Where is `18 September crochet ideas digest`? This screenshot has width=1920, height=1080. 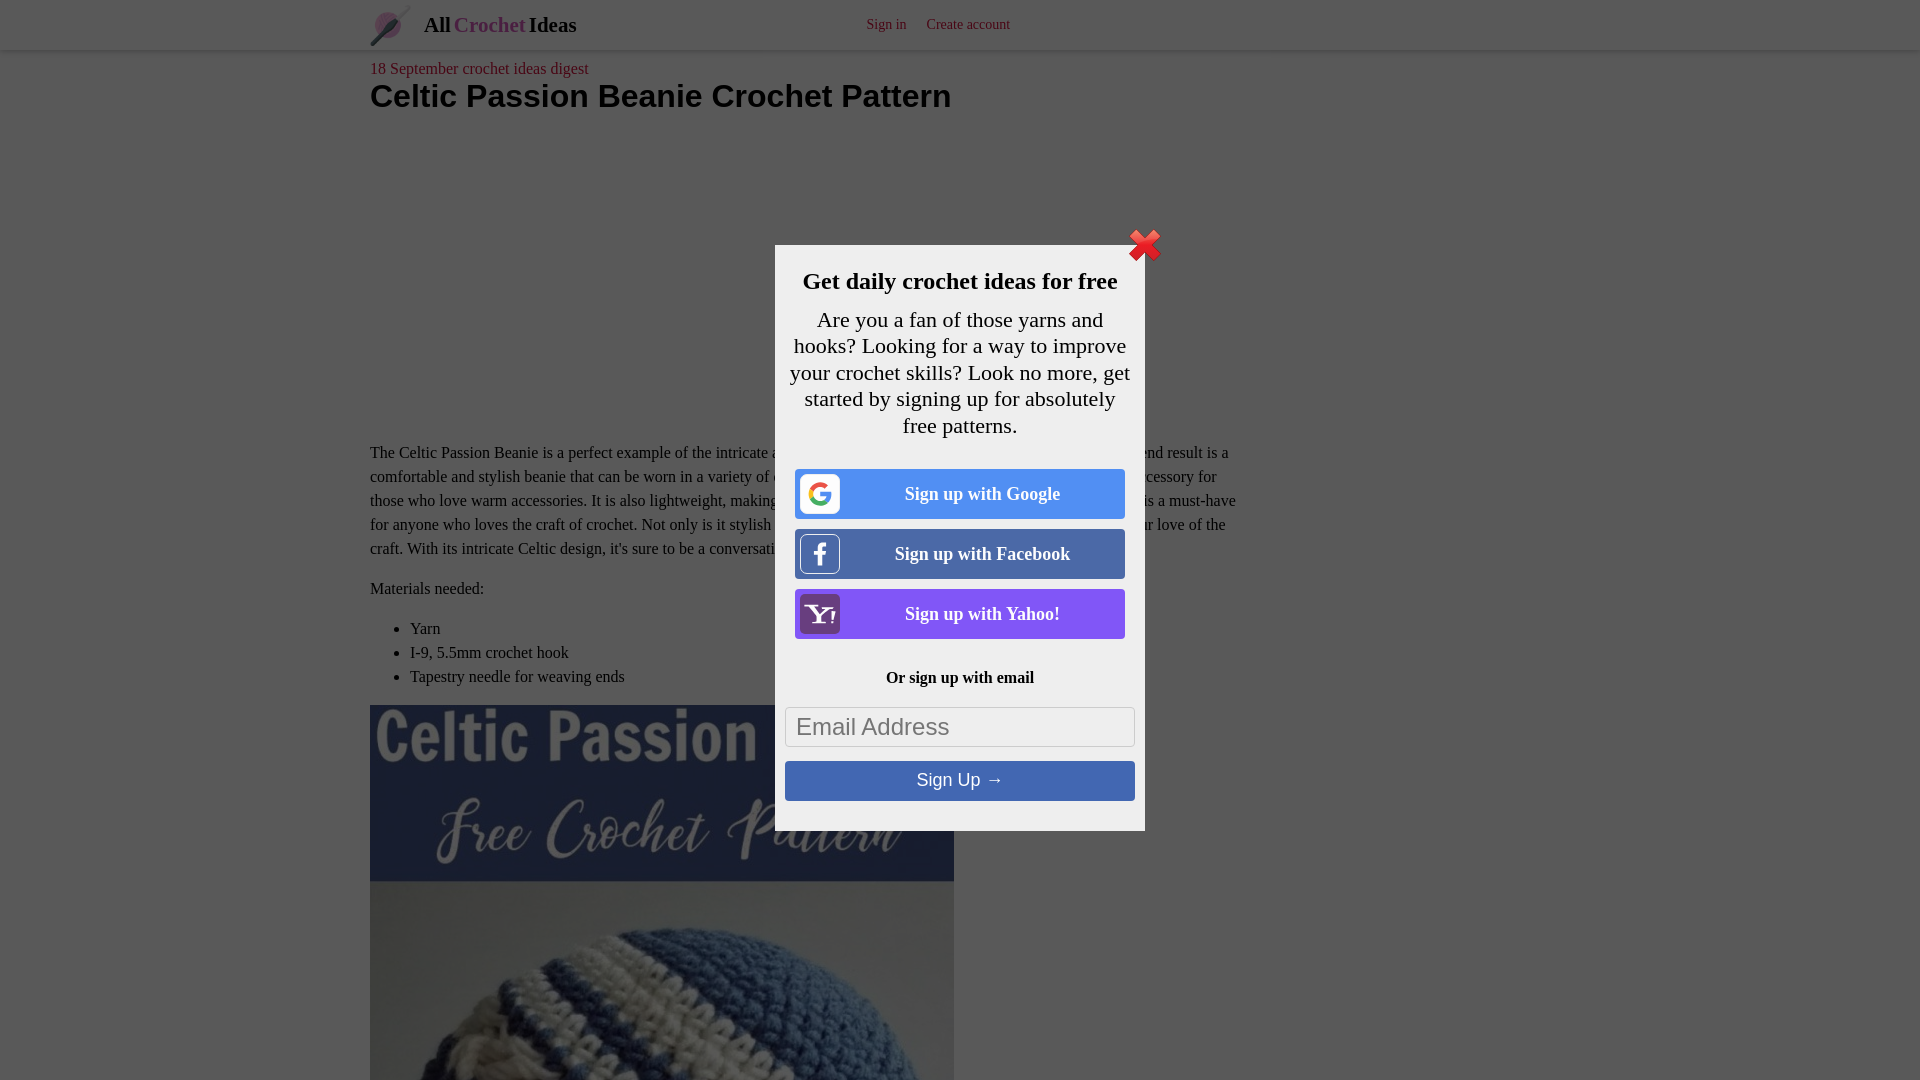
18 September crochet ideas digest is located at coordinates (480, 68).